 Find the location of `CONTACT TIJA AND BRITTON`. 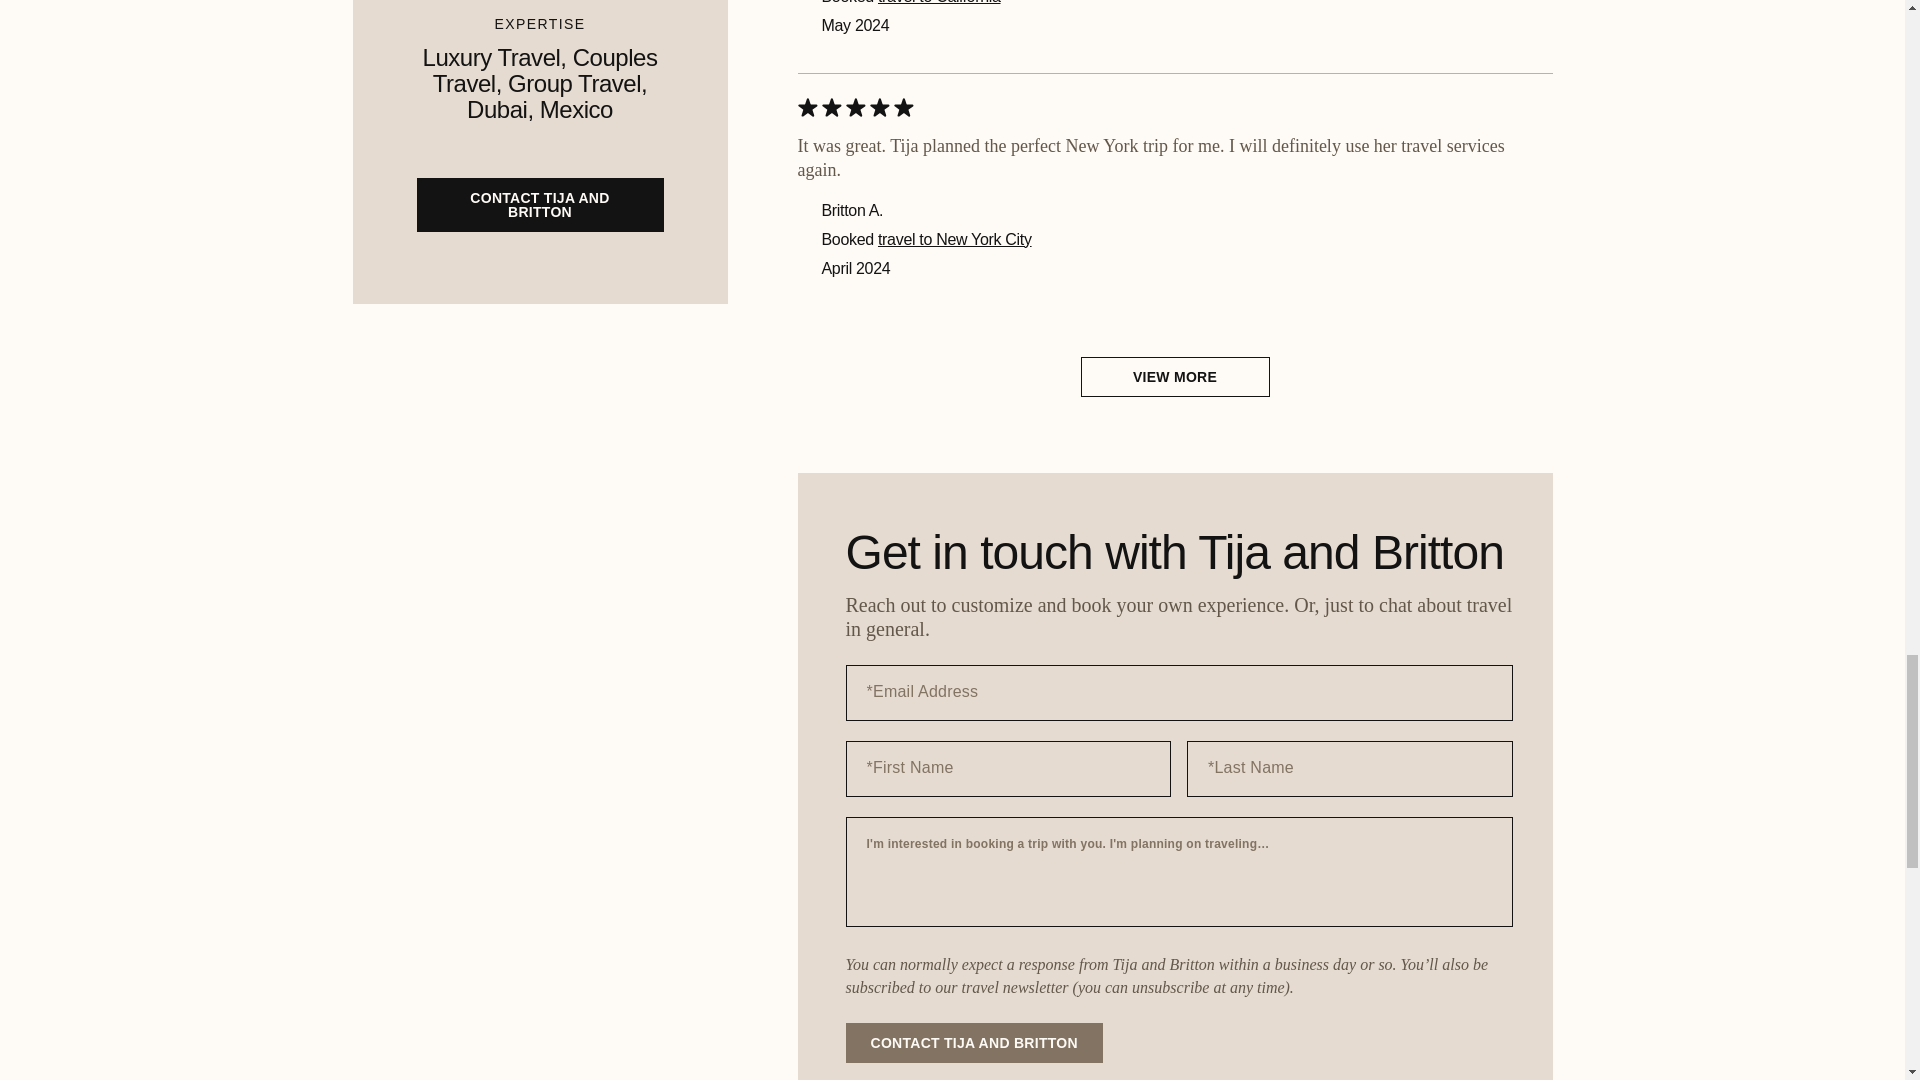

CONTACT TIJA AND BRITTON is located at coordinates (974, 450).